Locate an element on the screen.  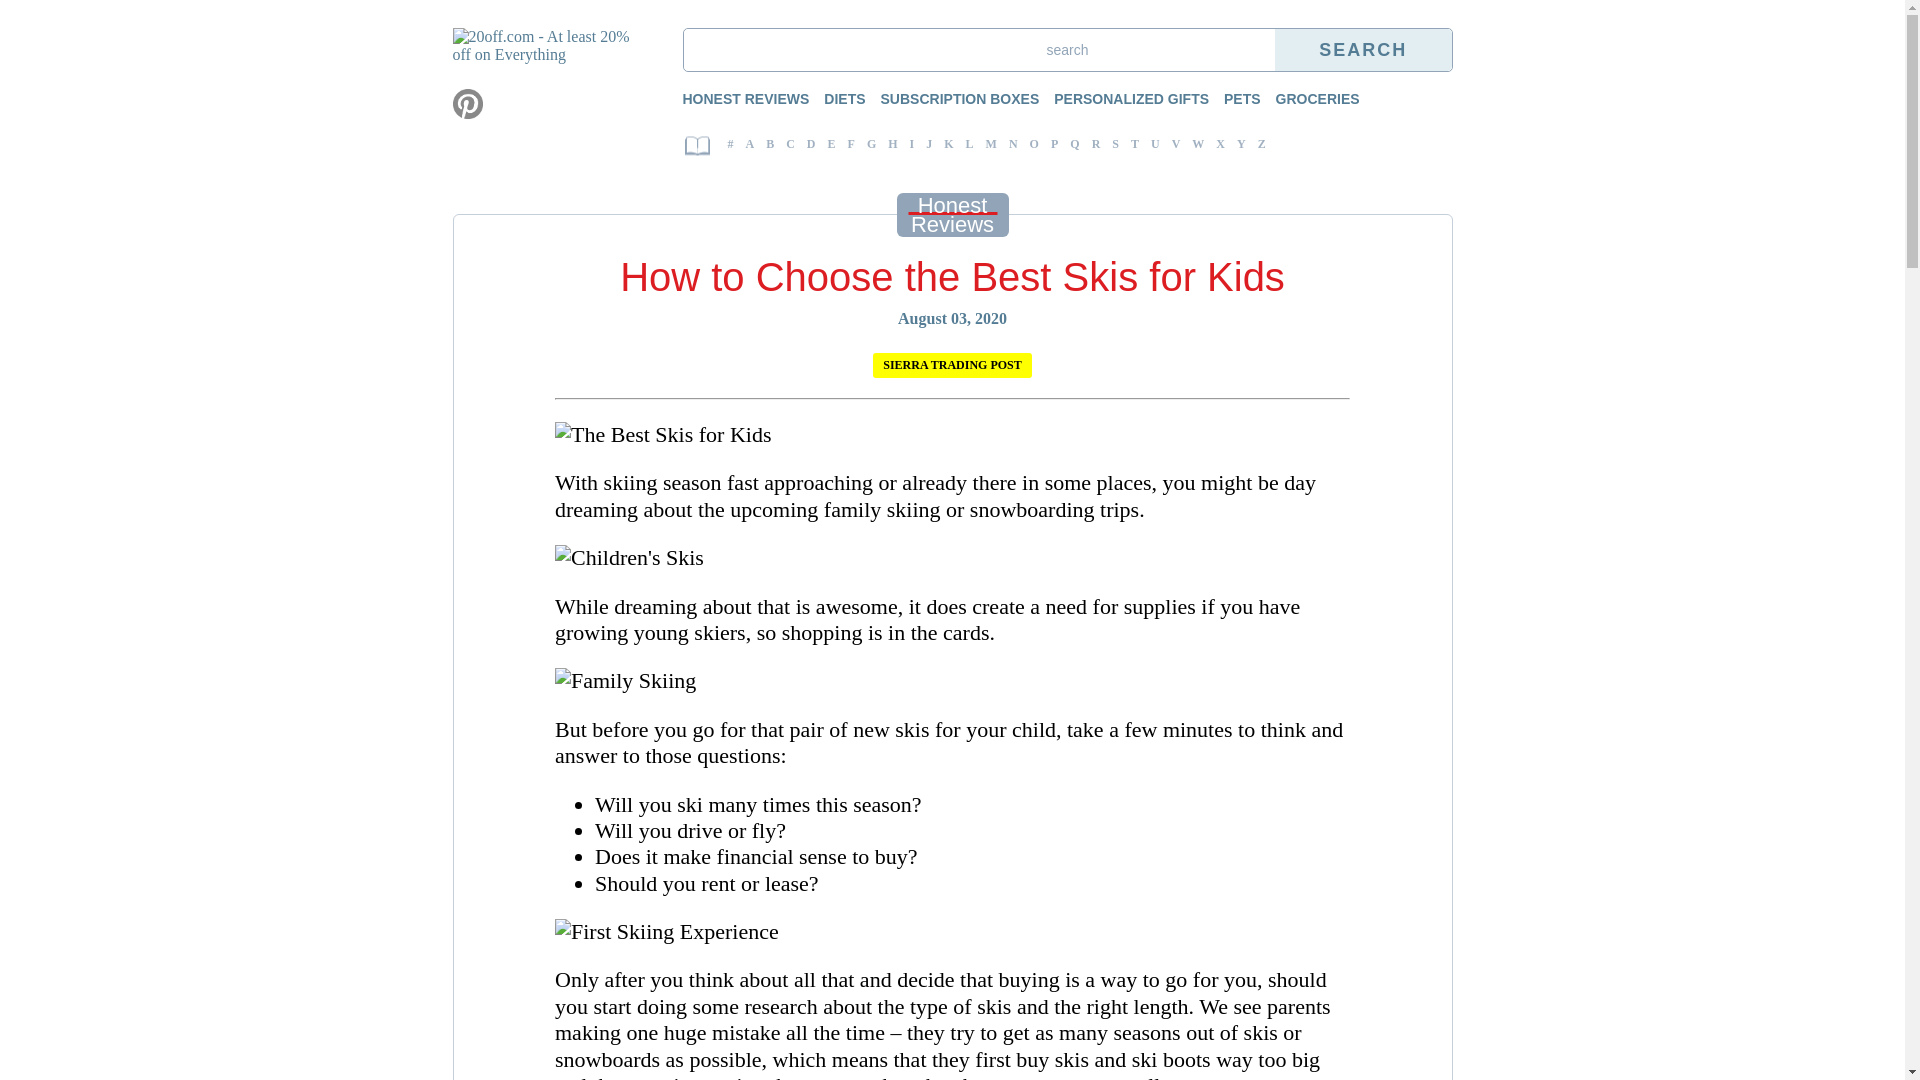
O is located at coordinates (1034, 144).